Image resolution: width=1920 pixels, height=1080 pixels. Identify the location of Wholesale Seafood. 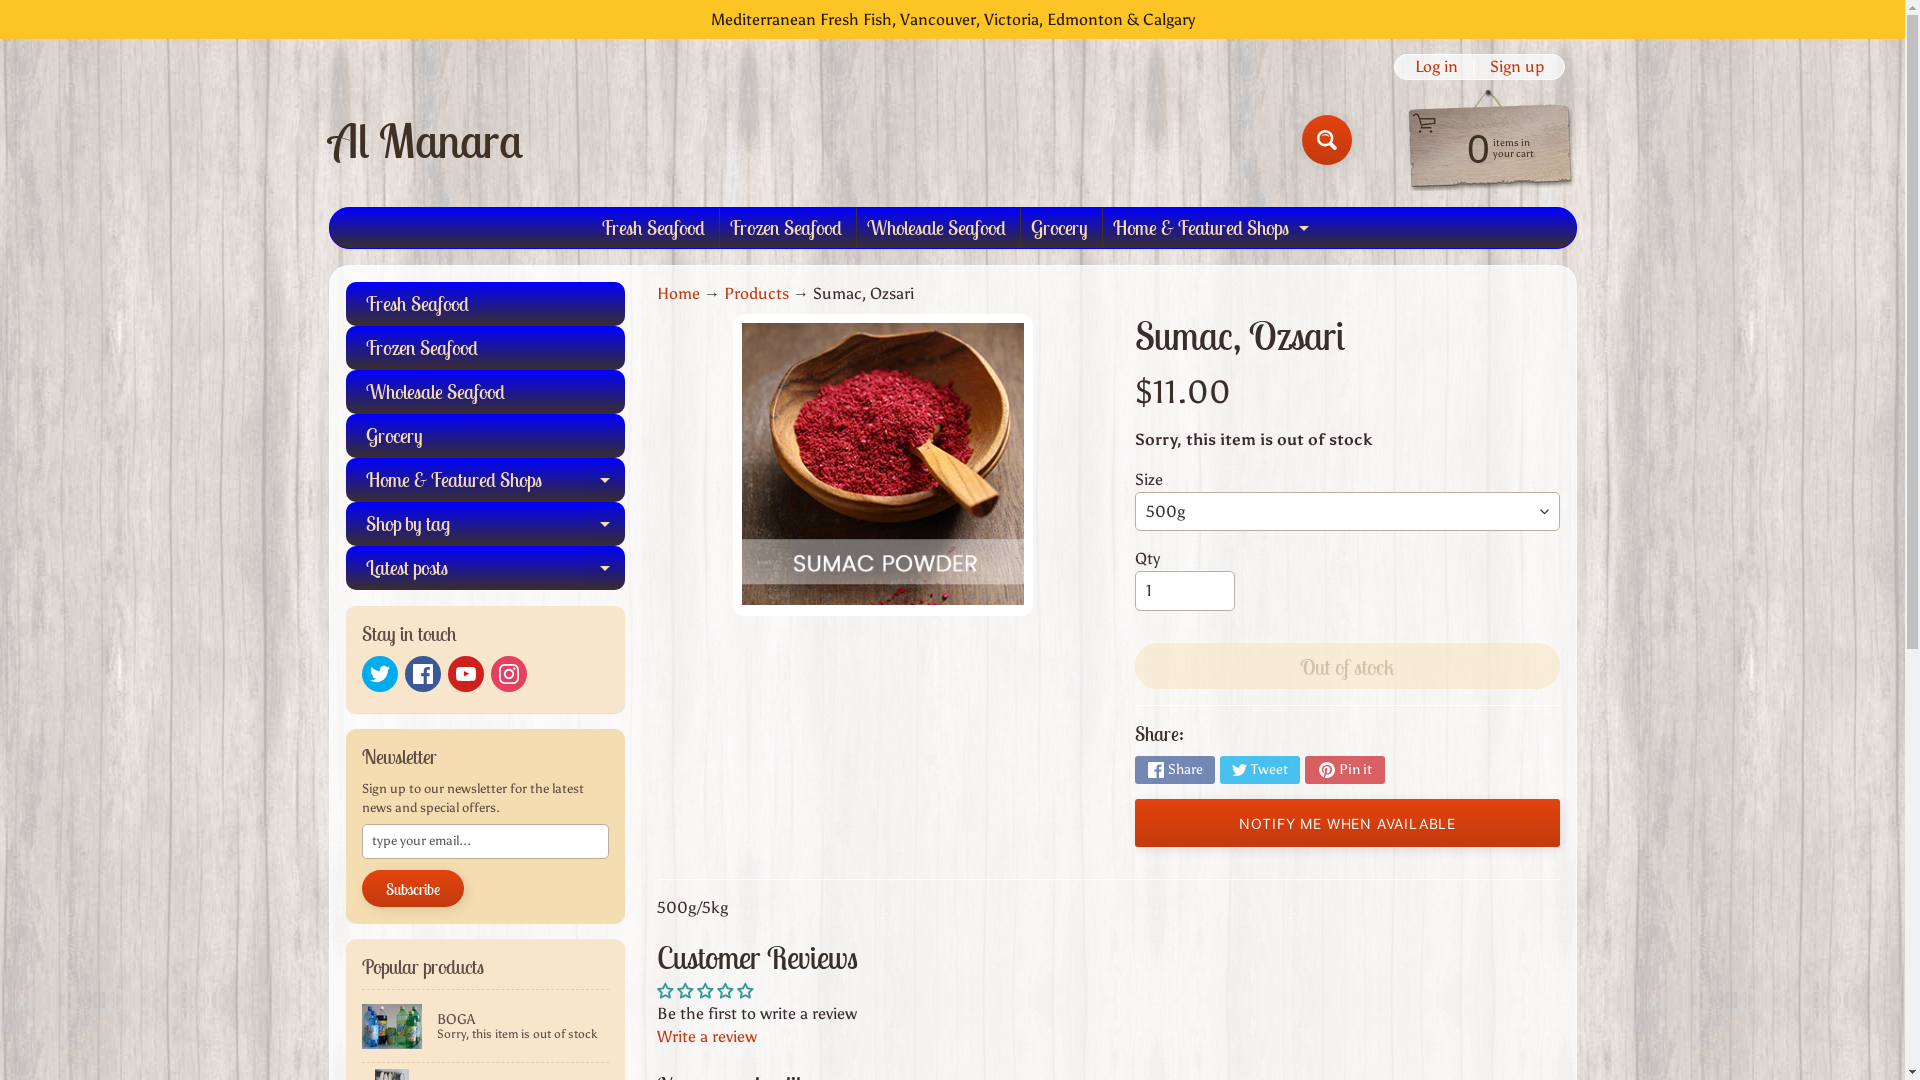
(486, 392).